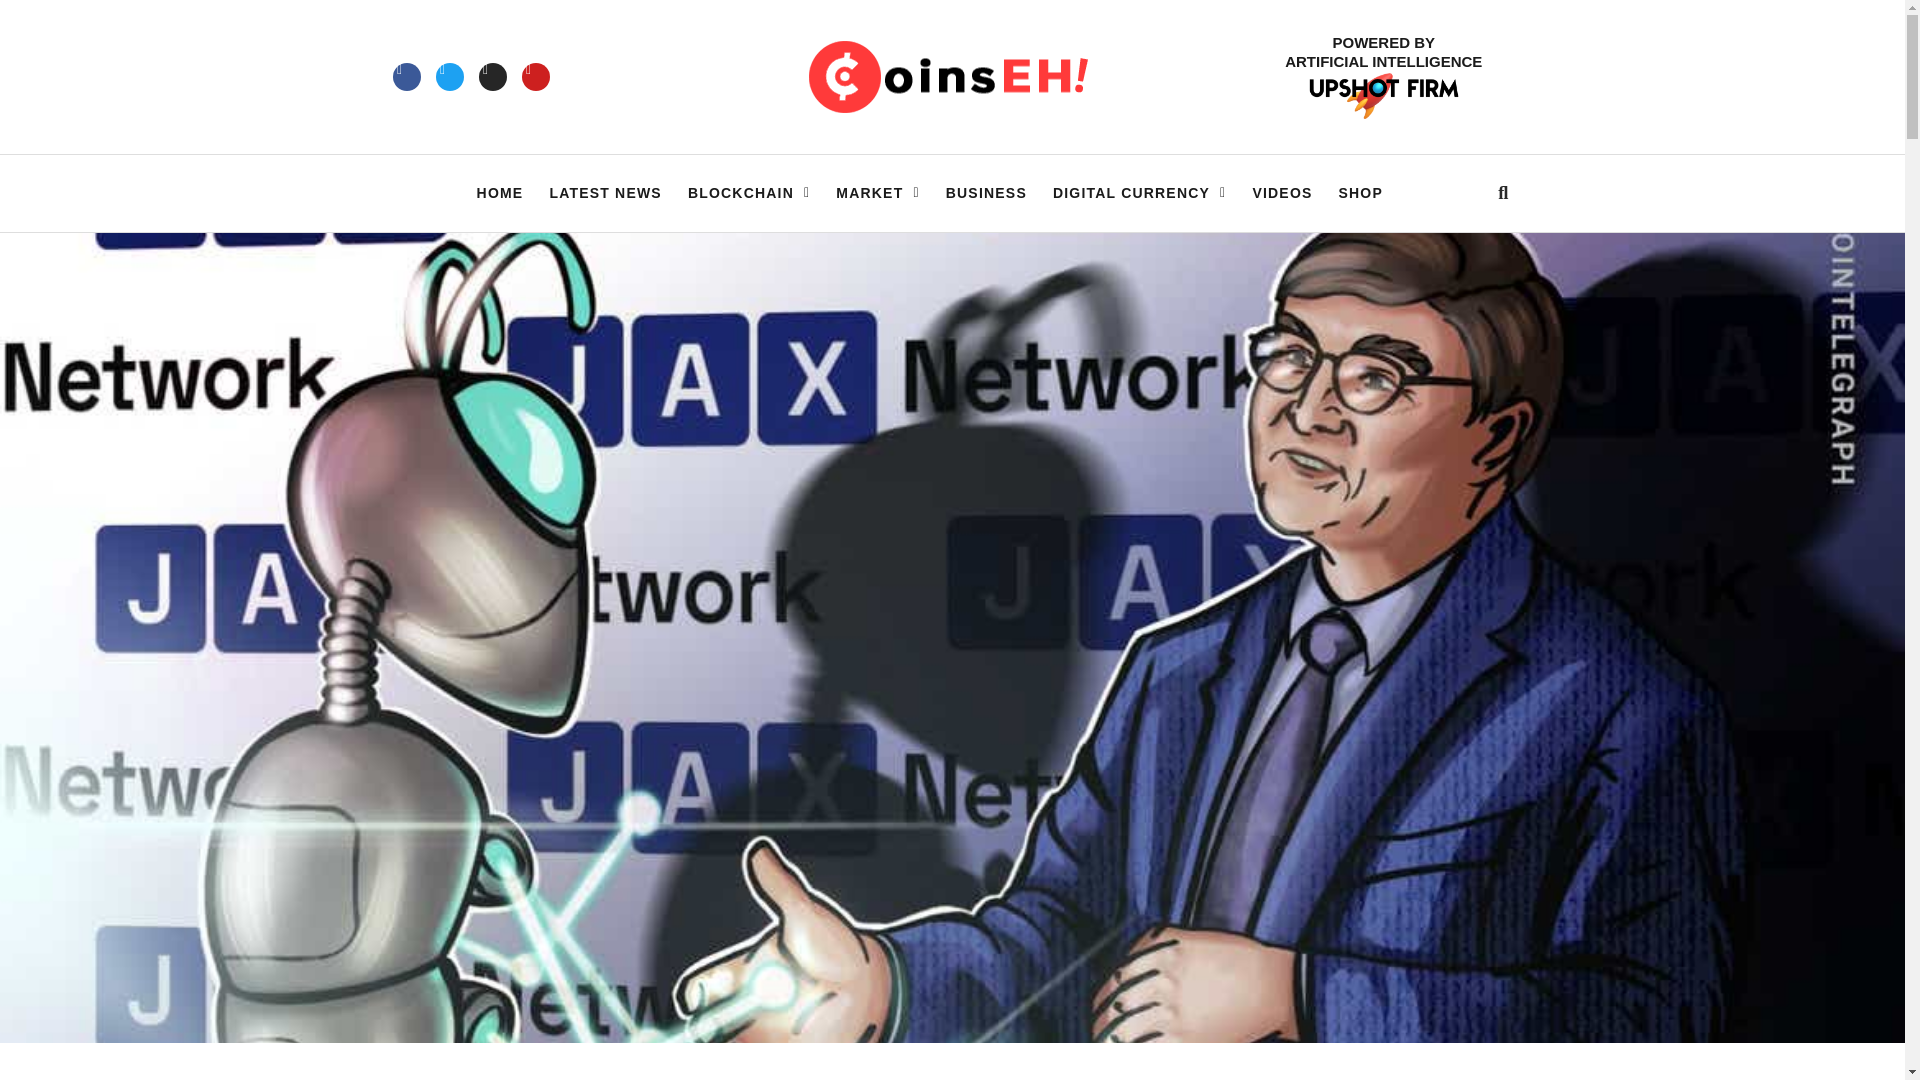 This screenshot has width=1920, height=1080. What do you see at coordinates (606, 193) in the screenshot?
I see `LATEST NEWS` at bounding box center [606, 193].